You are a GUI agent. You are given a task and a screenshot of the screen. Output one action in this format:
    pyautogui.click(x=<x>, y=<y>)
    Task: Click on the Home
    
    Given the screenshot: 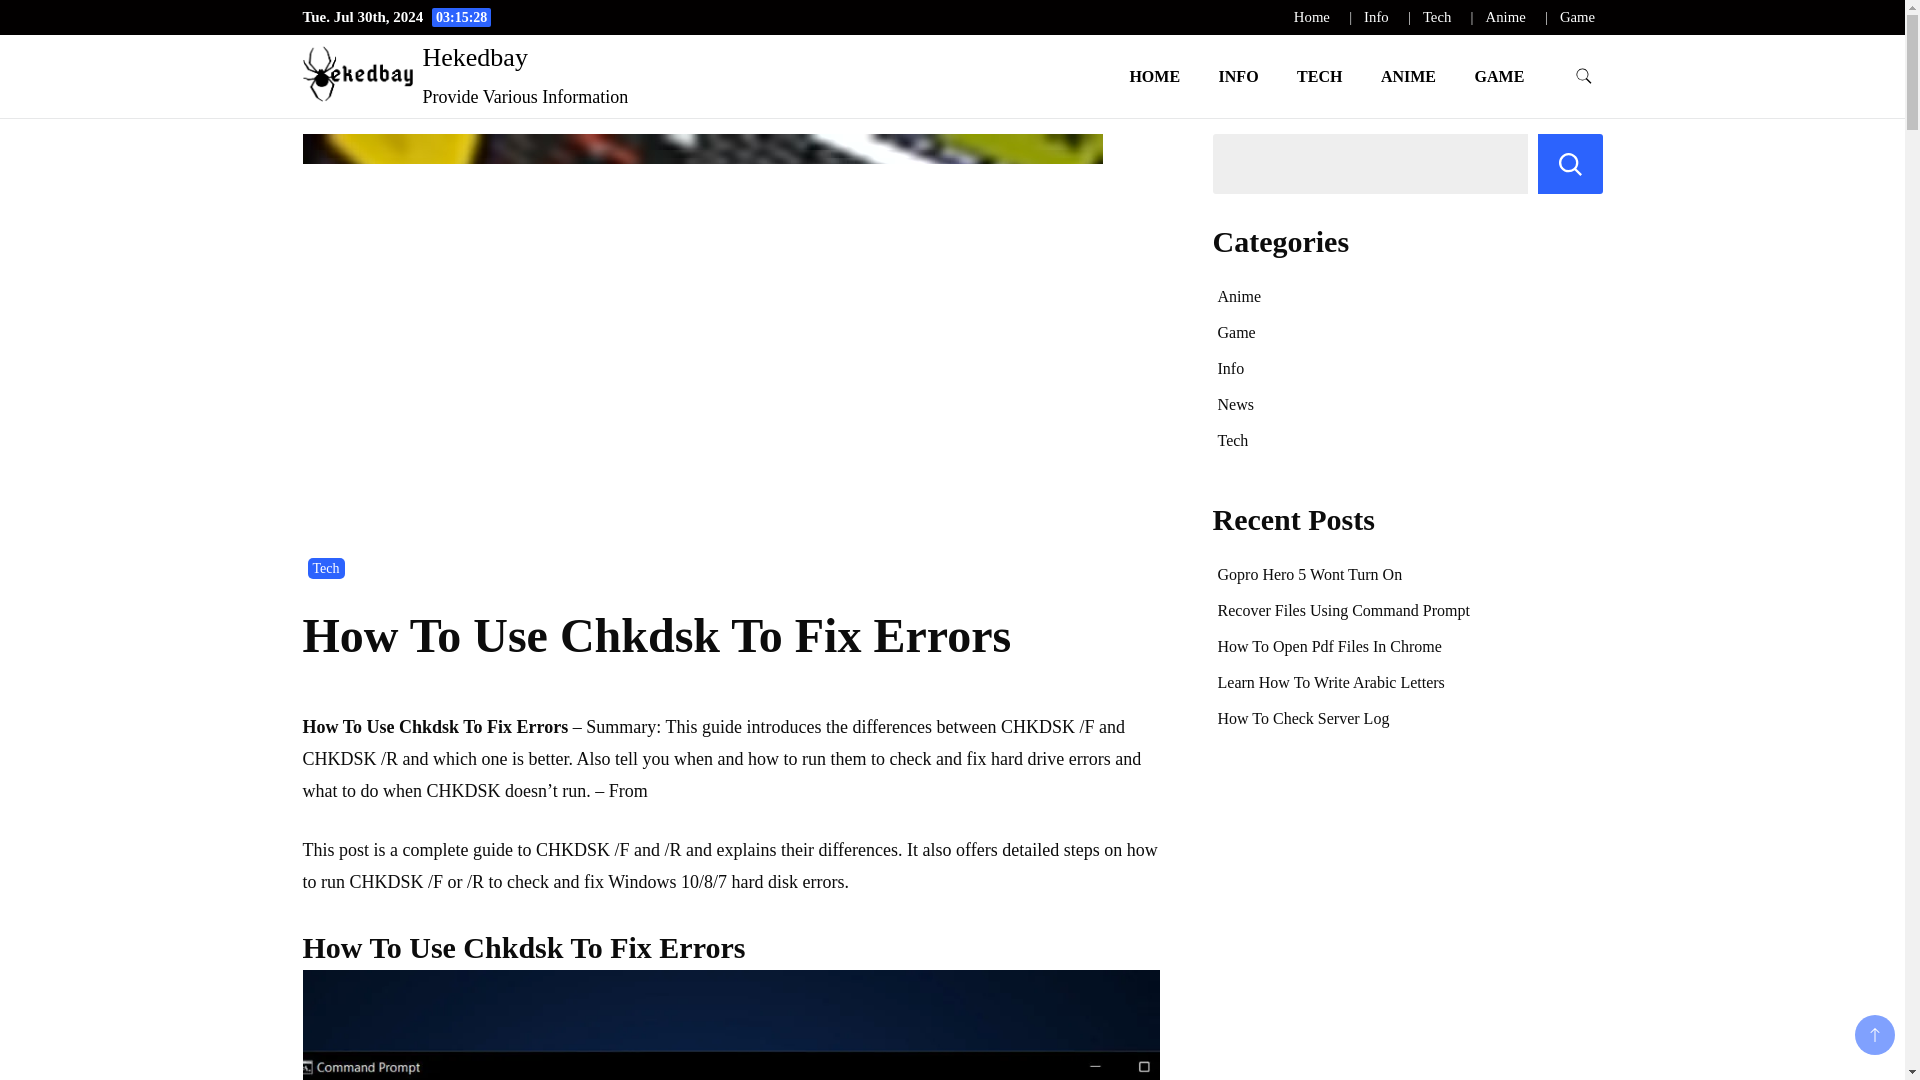 What is the action you would take?
    pyautogui.click(x=1312, y=16)
    